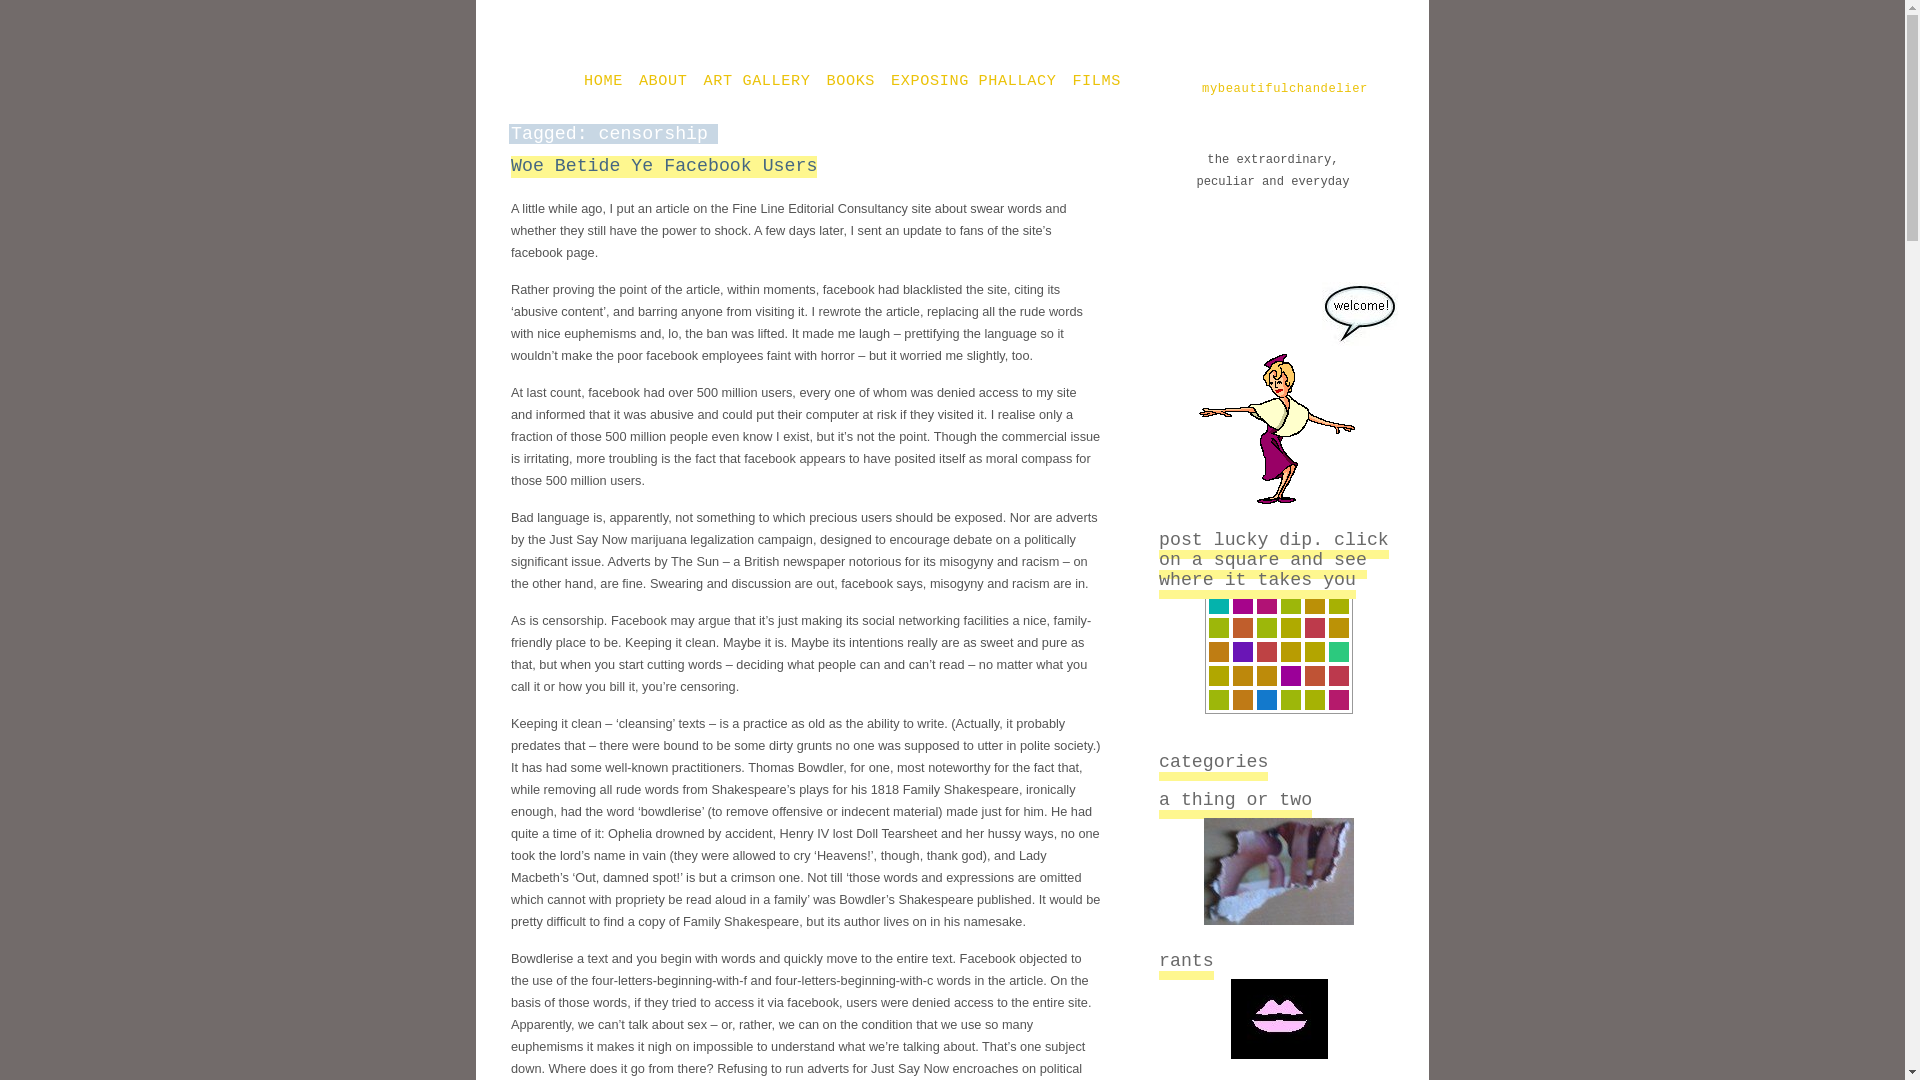 The height and width of the screenshot is (1080, 1920). Describe the element at coordinates (664, 166) in the screenshot. I see `Woe Betide Ye Facebook Users` at that location.